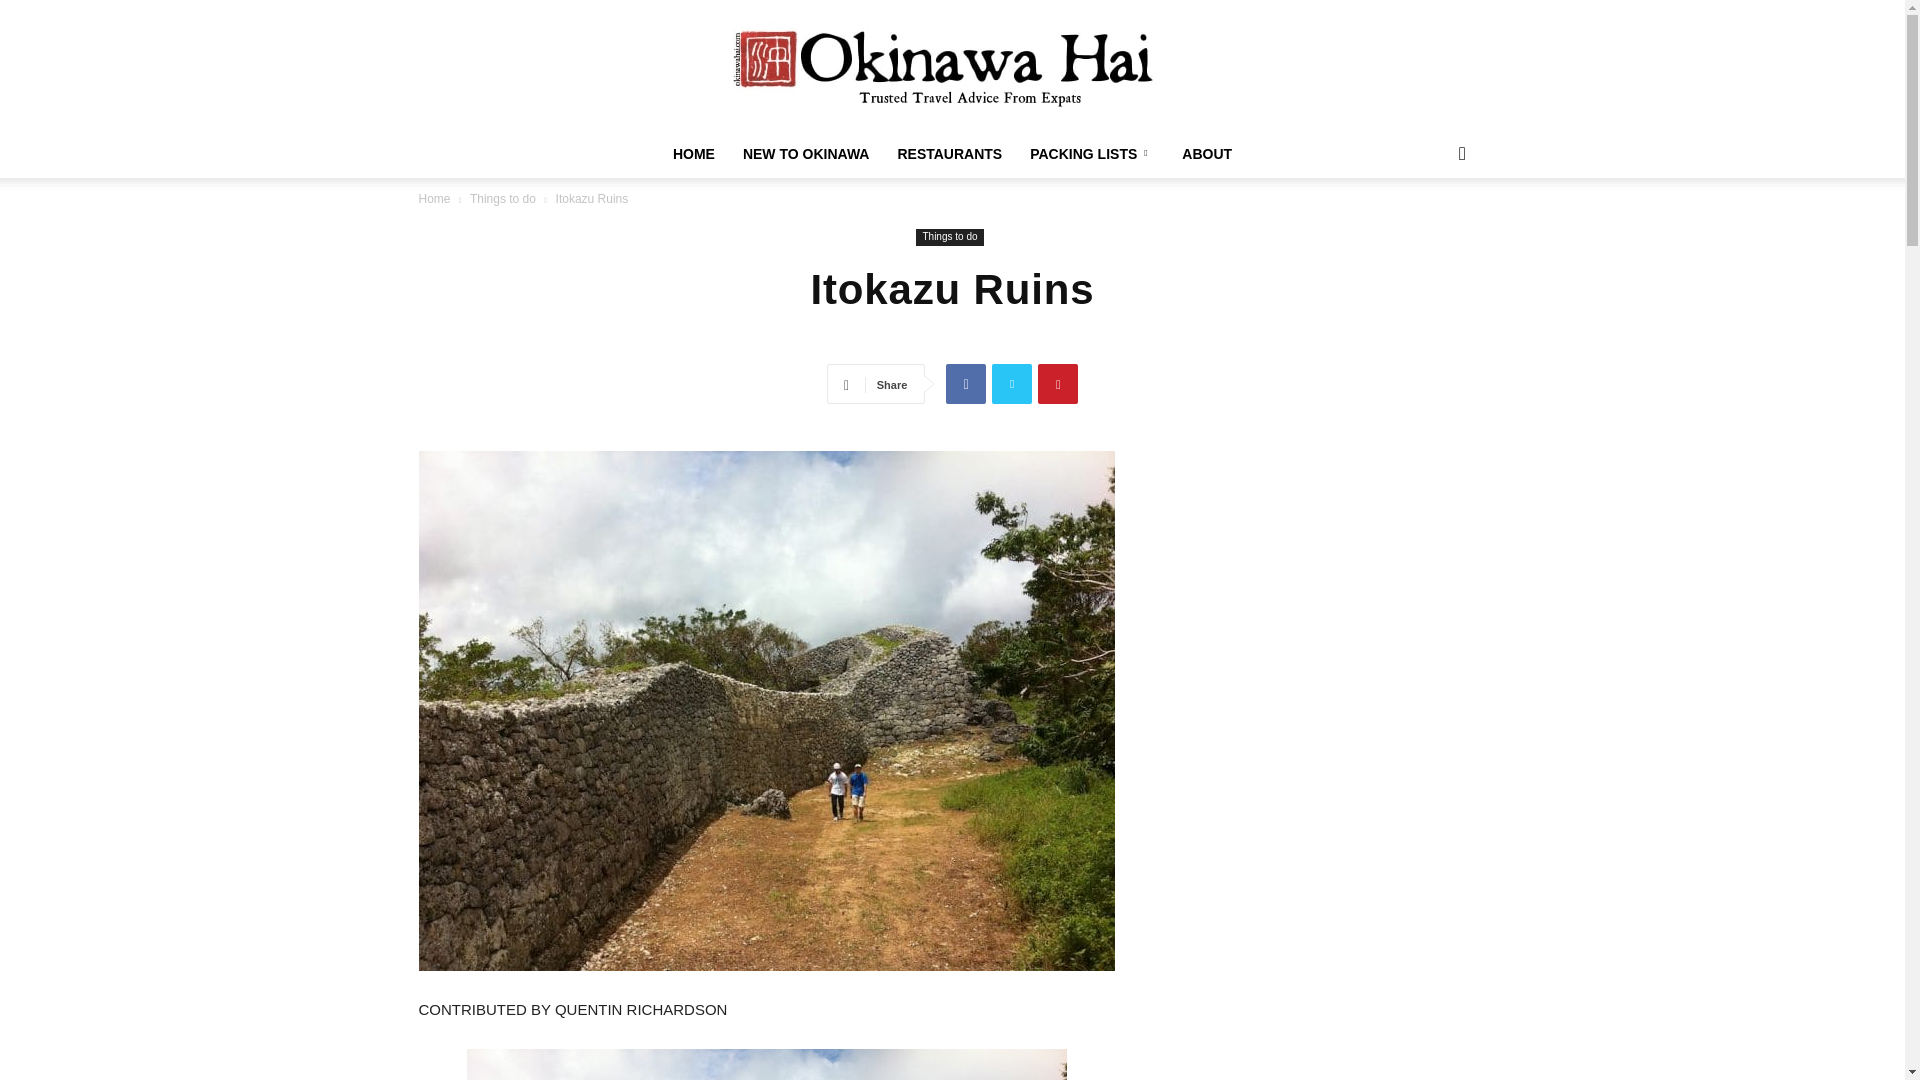 The width and height of the screenshot is (1920, 1080). I want to click on View all posts in Things to do, so click(502, 199).